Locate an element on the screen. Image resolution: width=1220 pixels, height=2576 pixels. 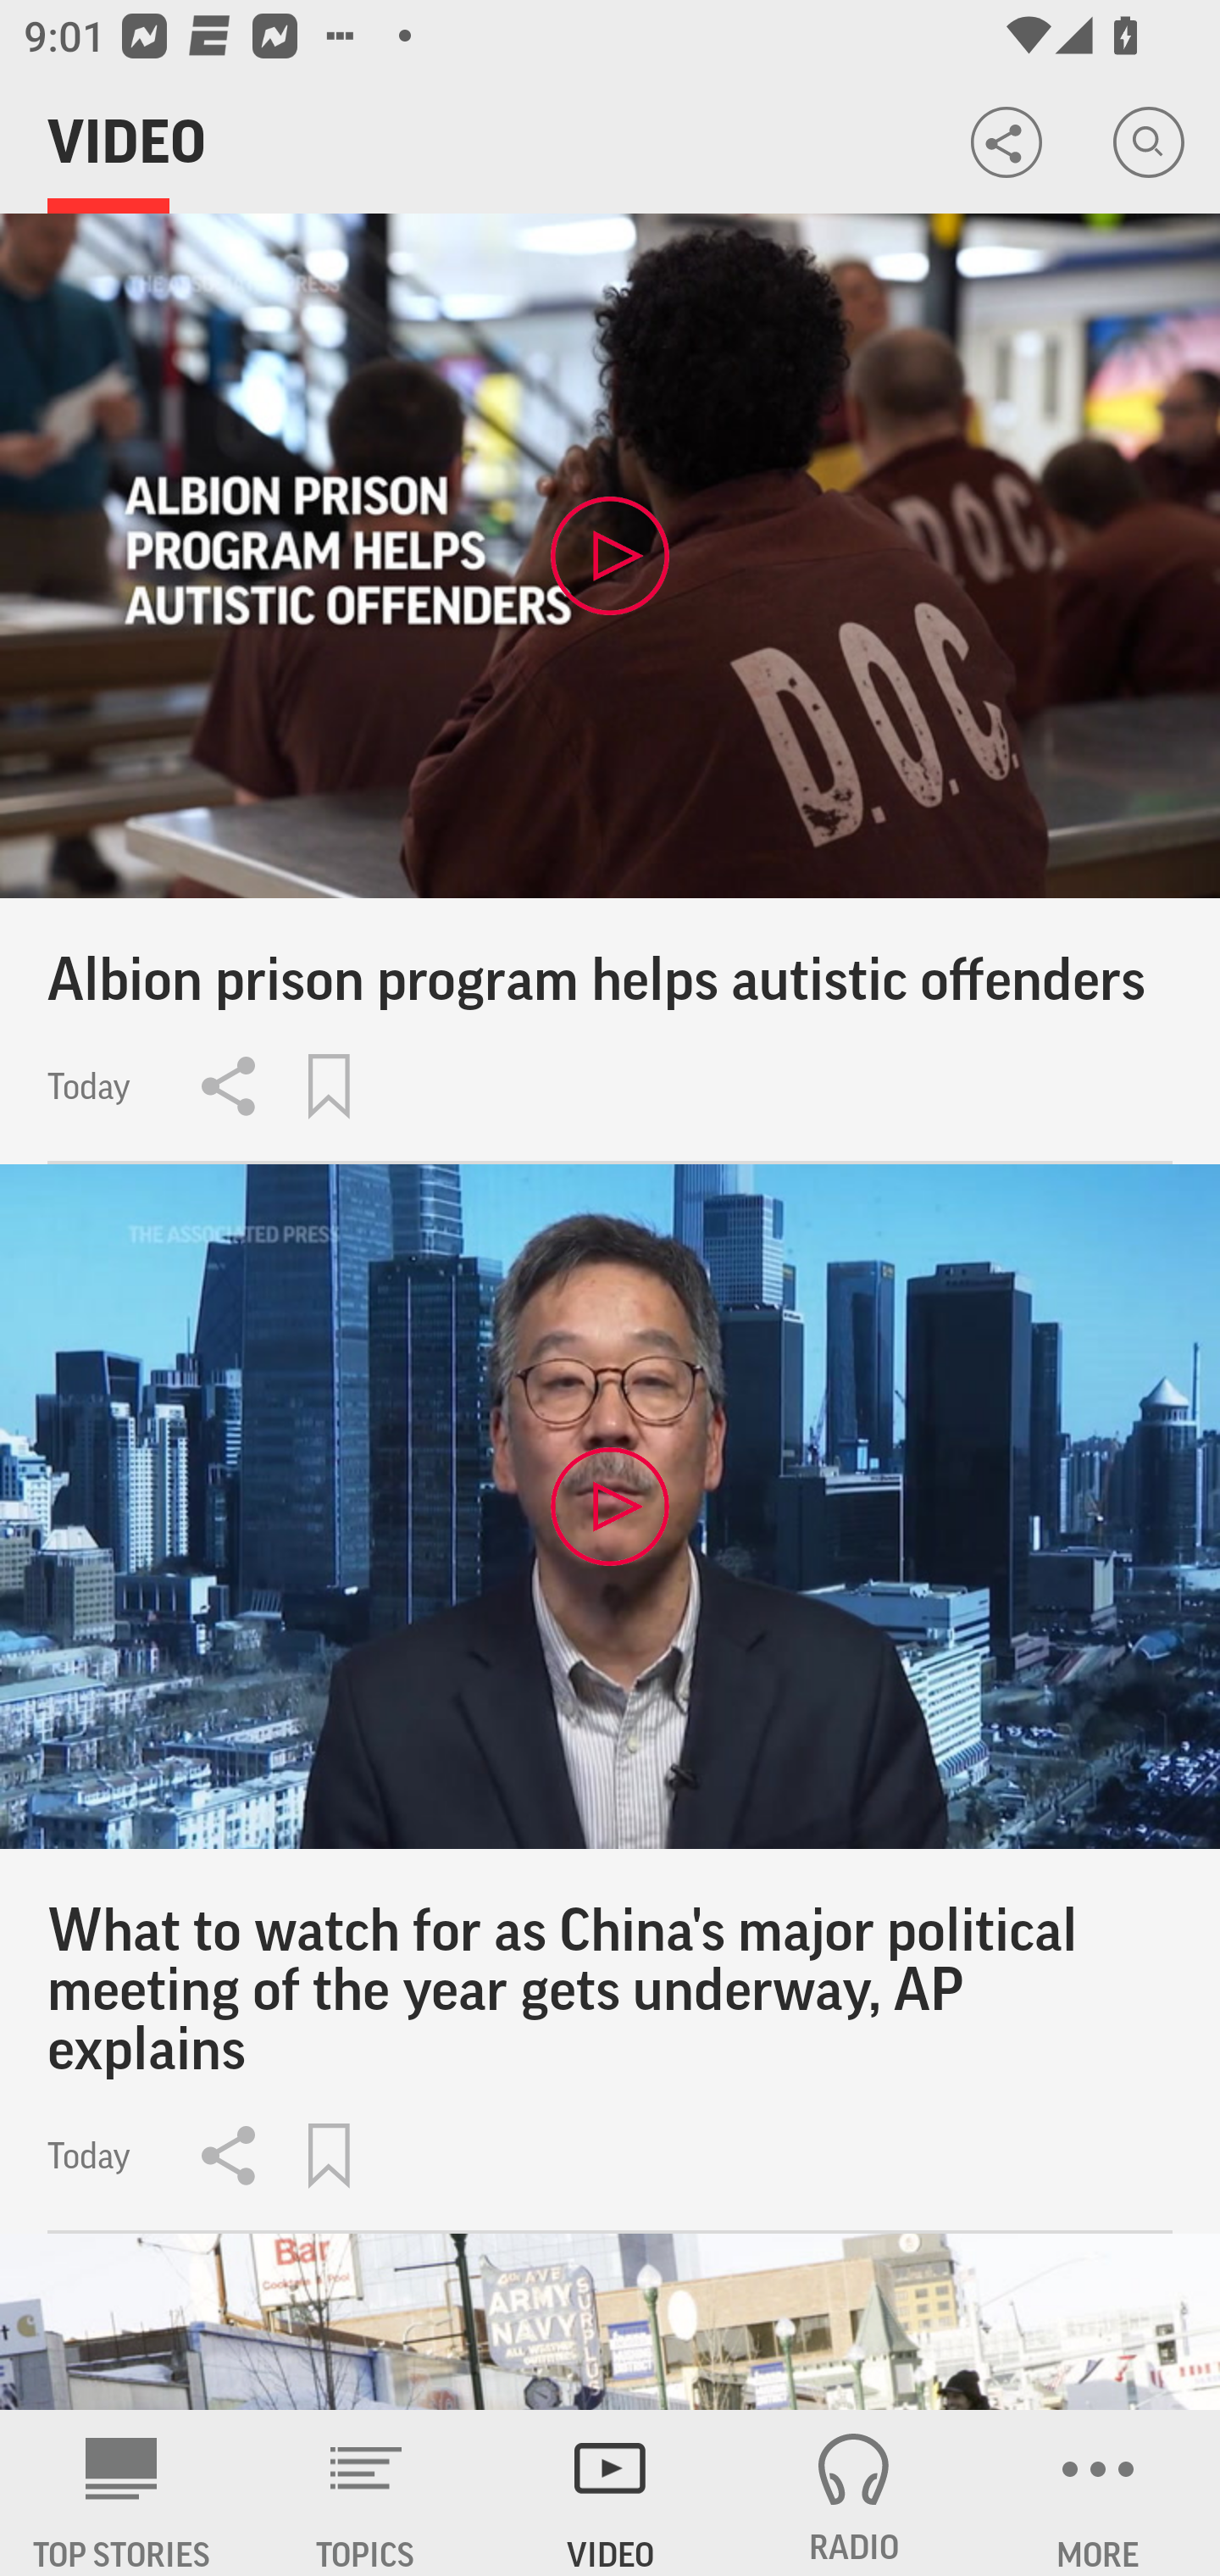
VIDEO is located at coordinates (610, 2493).